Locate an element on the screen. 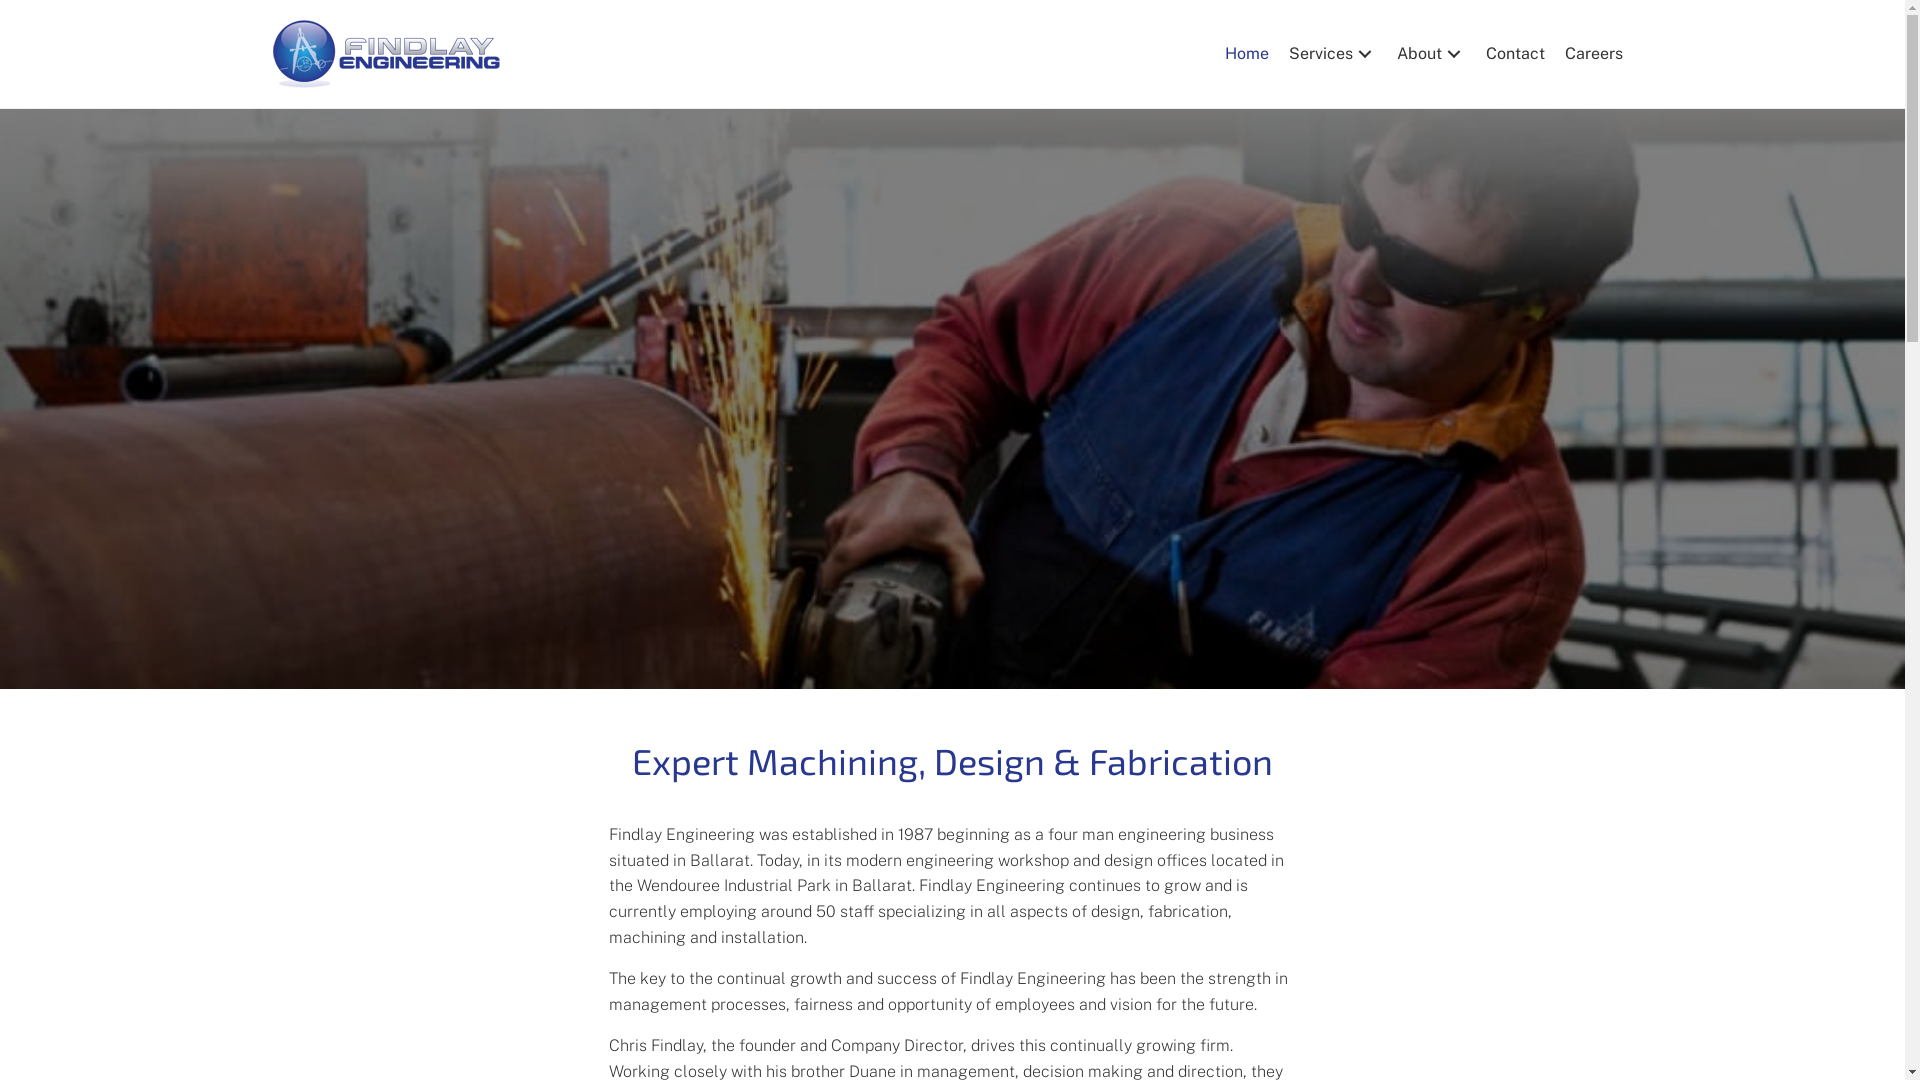 The height and width of the screenshot is (1080, 1920). Careers is located at coordinates (1593, 54).